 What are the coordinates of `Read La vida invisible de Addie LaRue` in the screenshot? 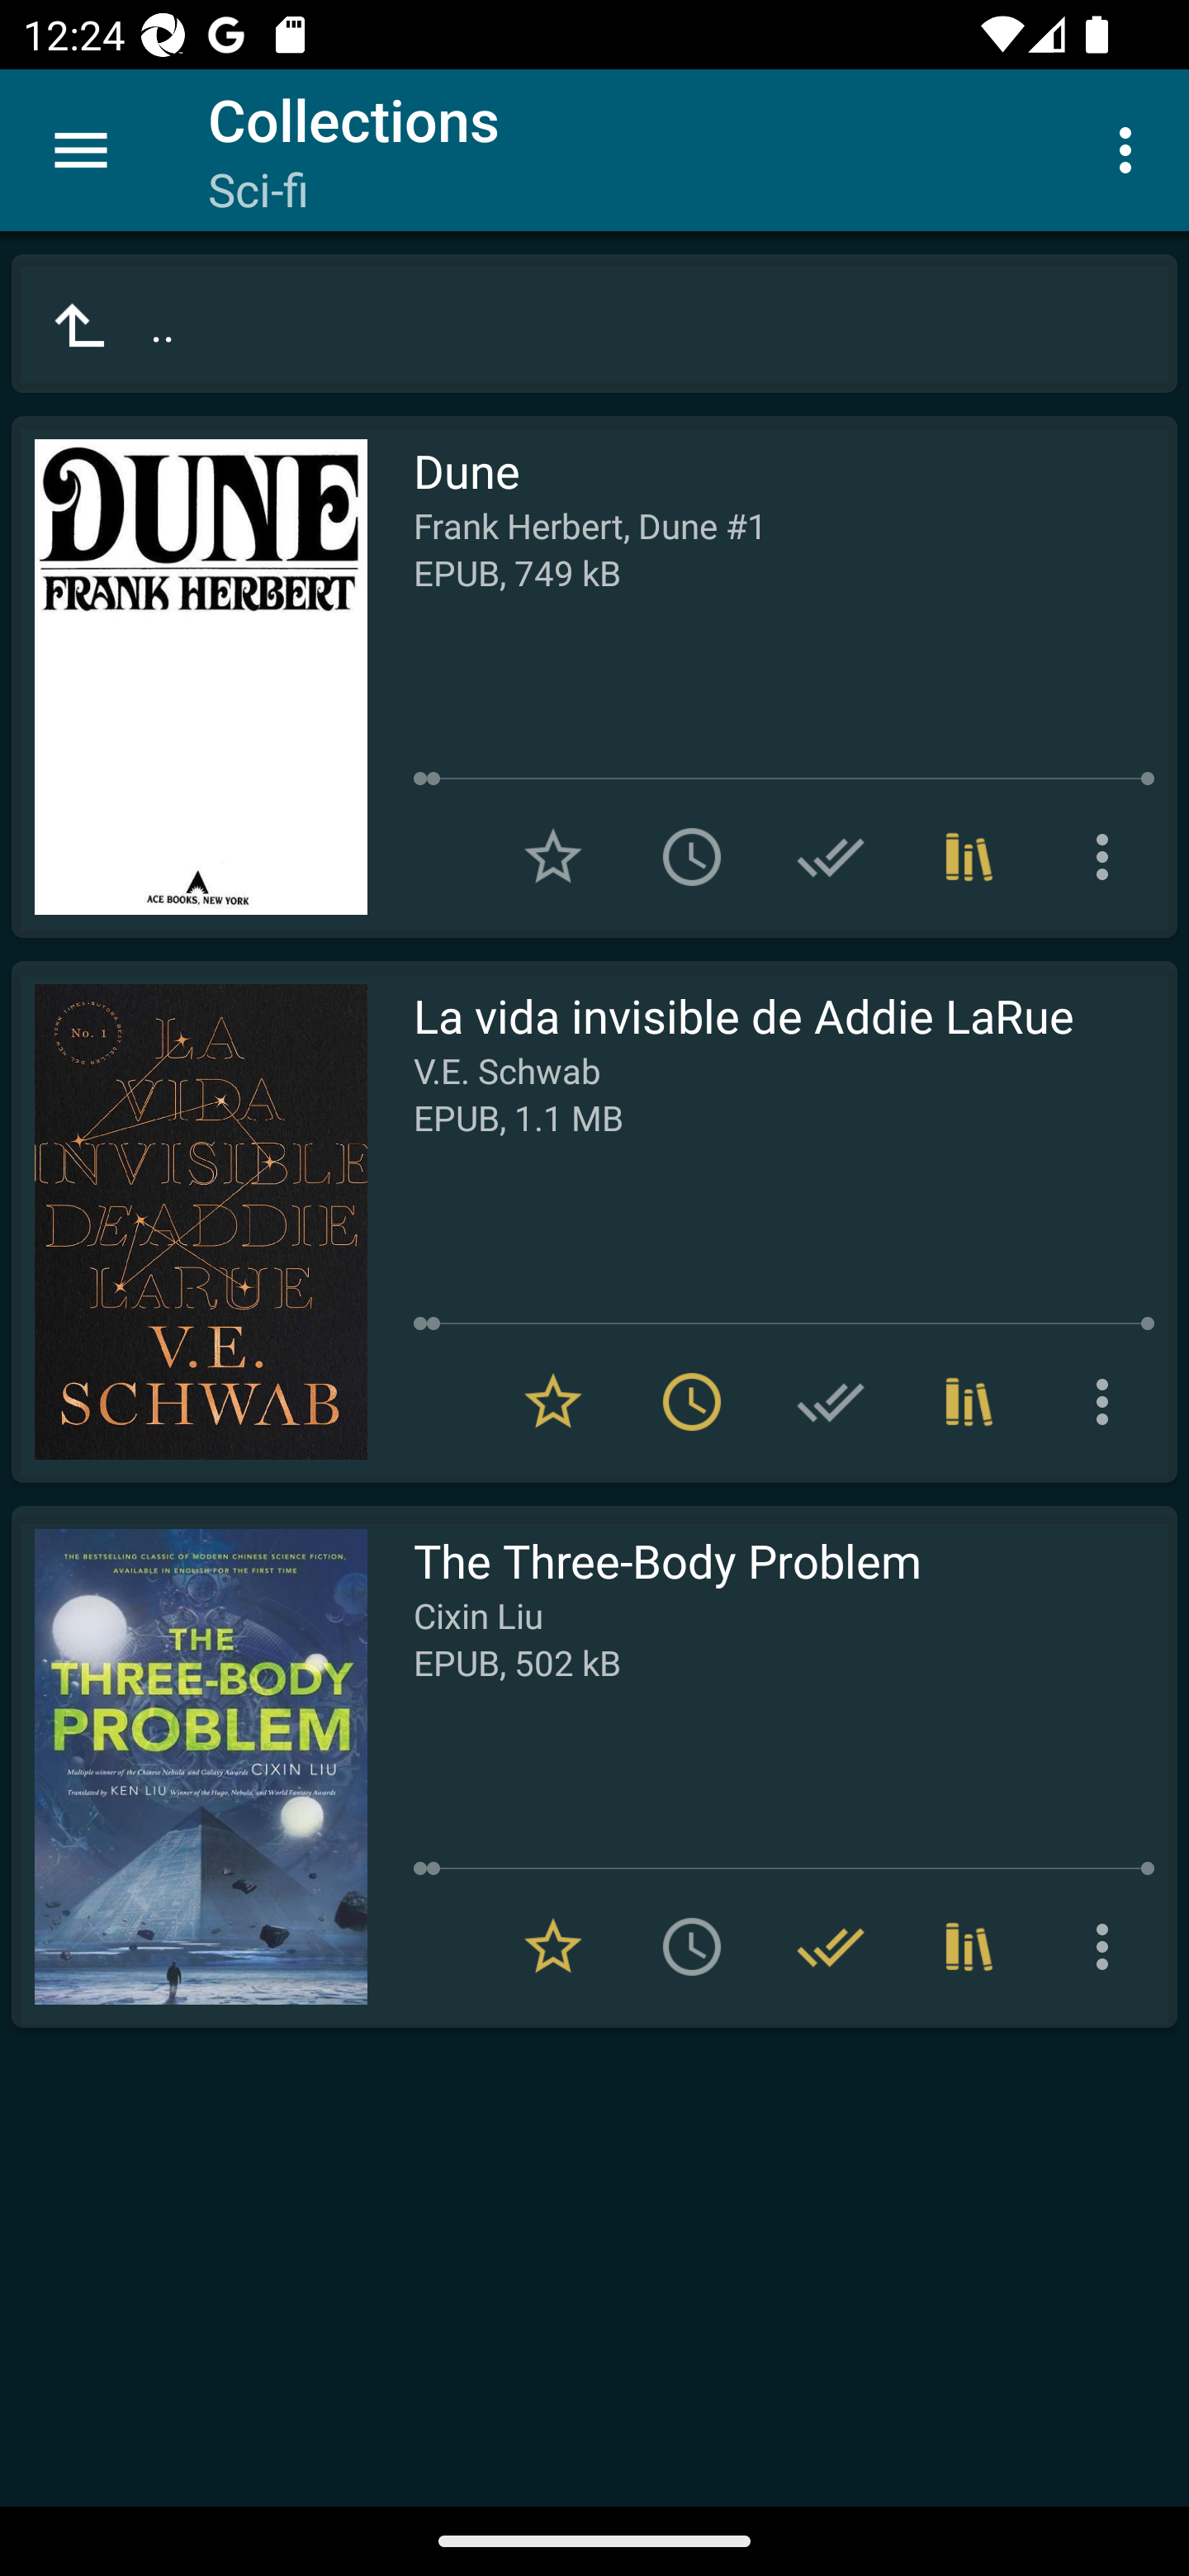 It's located at (189, 1222).